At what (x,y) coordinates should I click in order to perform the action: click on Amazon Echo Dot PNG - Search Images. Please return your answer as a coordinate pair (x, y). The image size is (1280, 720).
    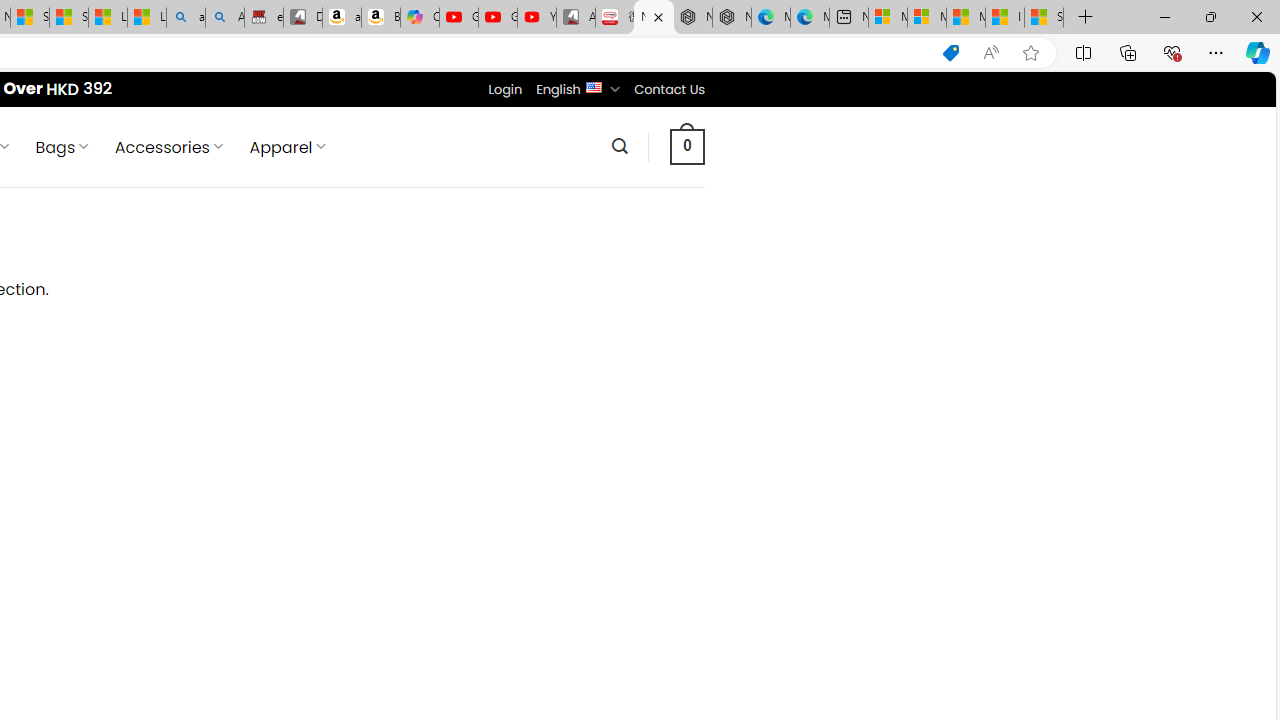
    Looking at the image, I should click on (225, 18).